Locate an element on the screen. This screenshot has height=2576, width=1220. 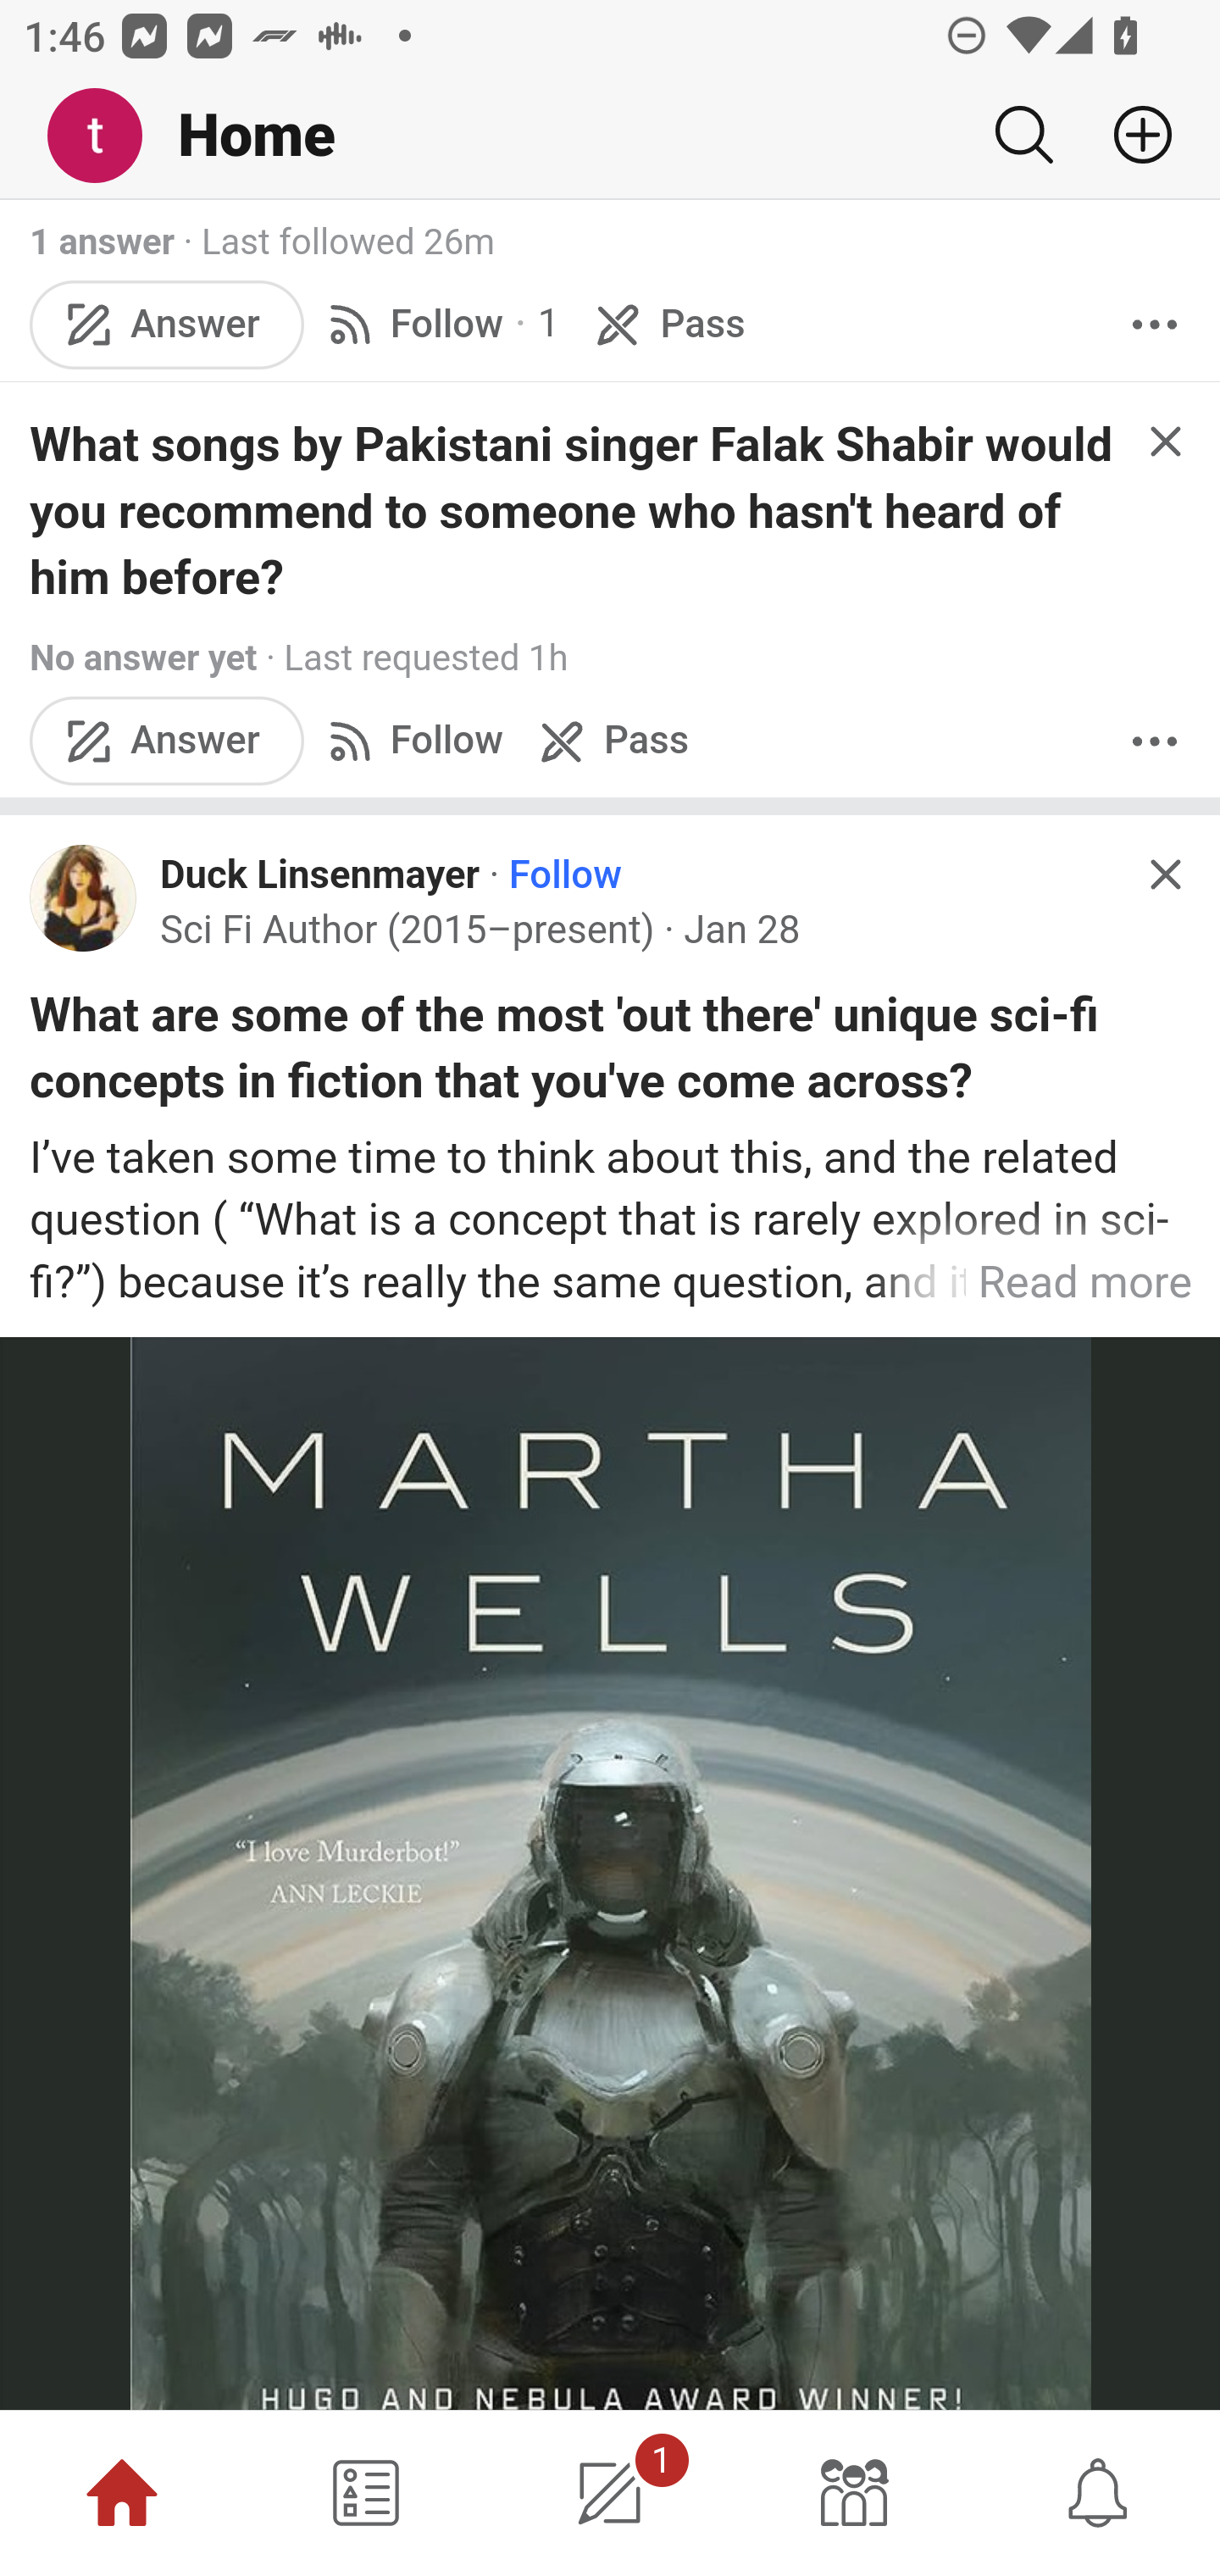
Add is located at coordinates (1130, 135).